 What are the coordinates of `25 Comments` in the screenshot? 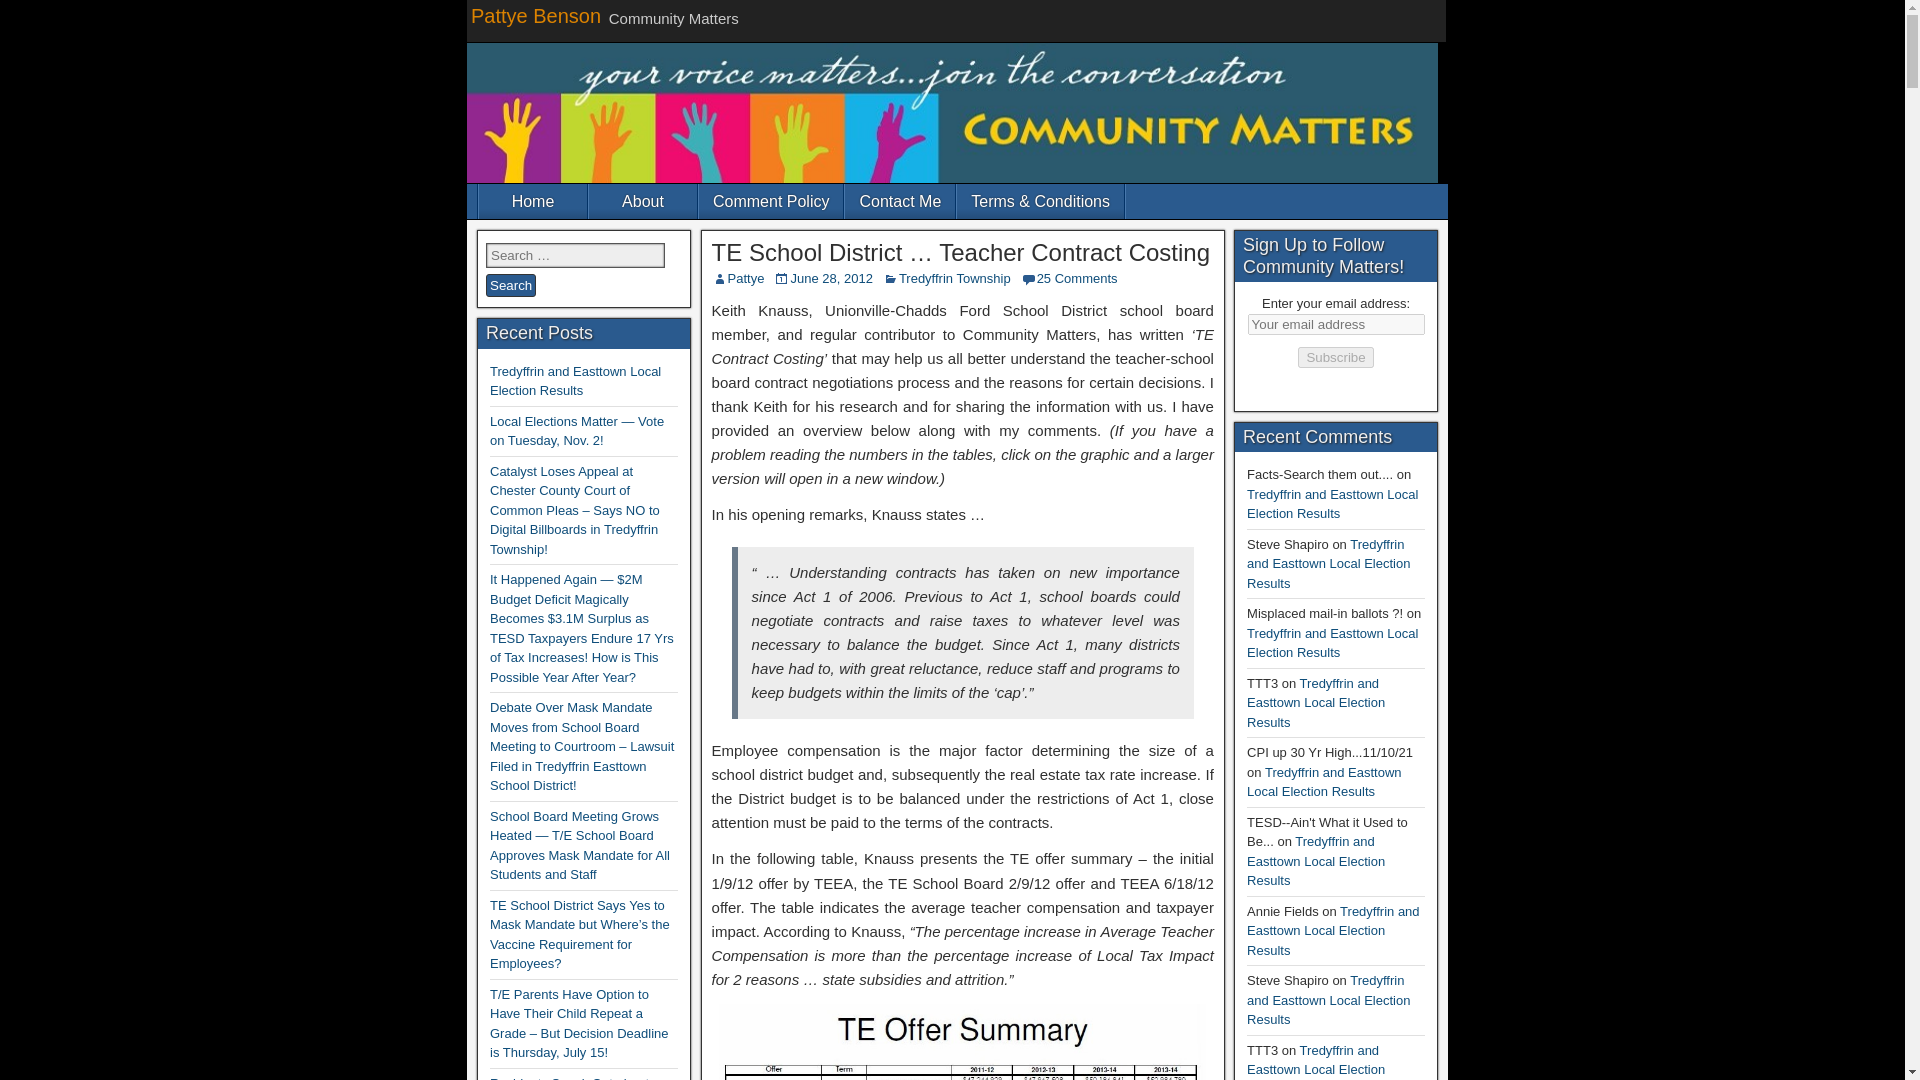 It's located at (1076, 278).